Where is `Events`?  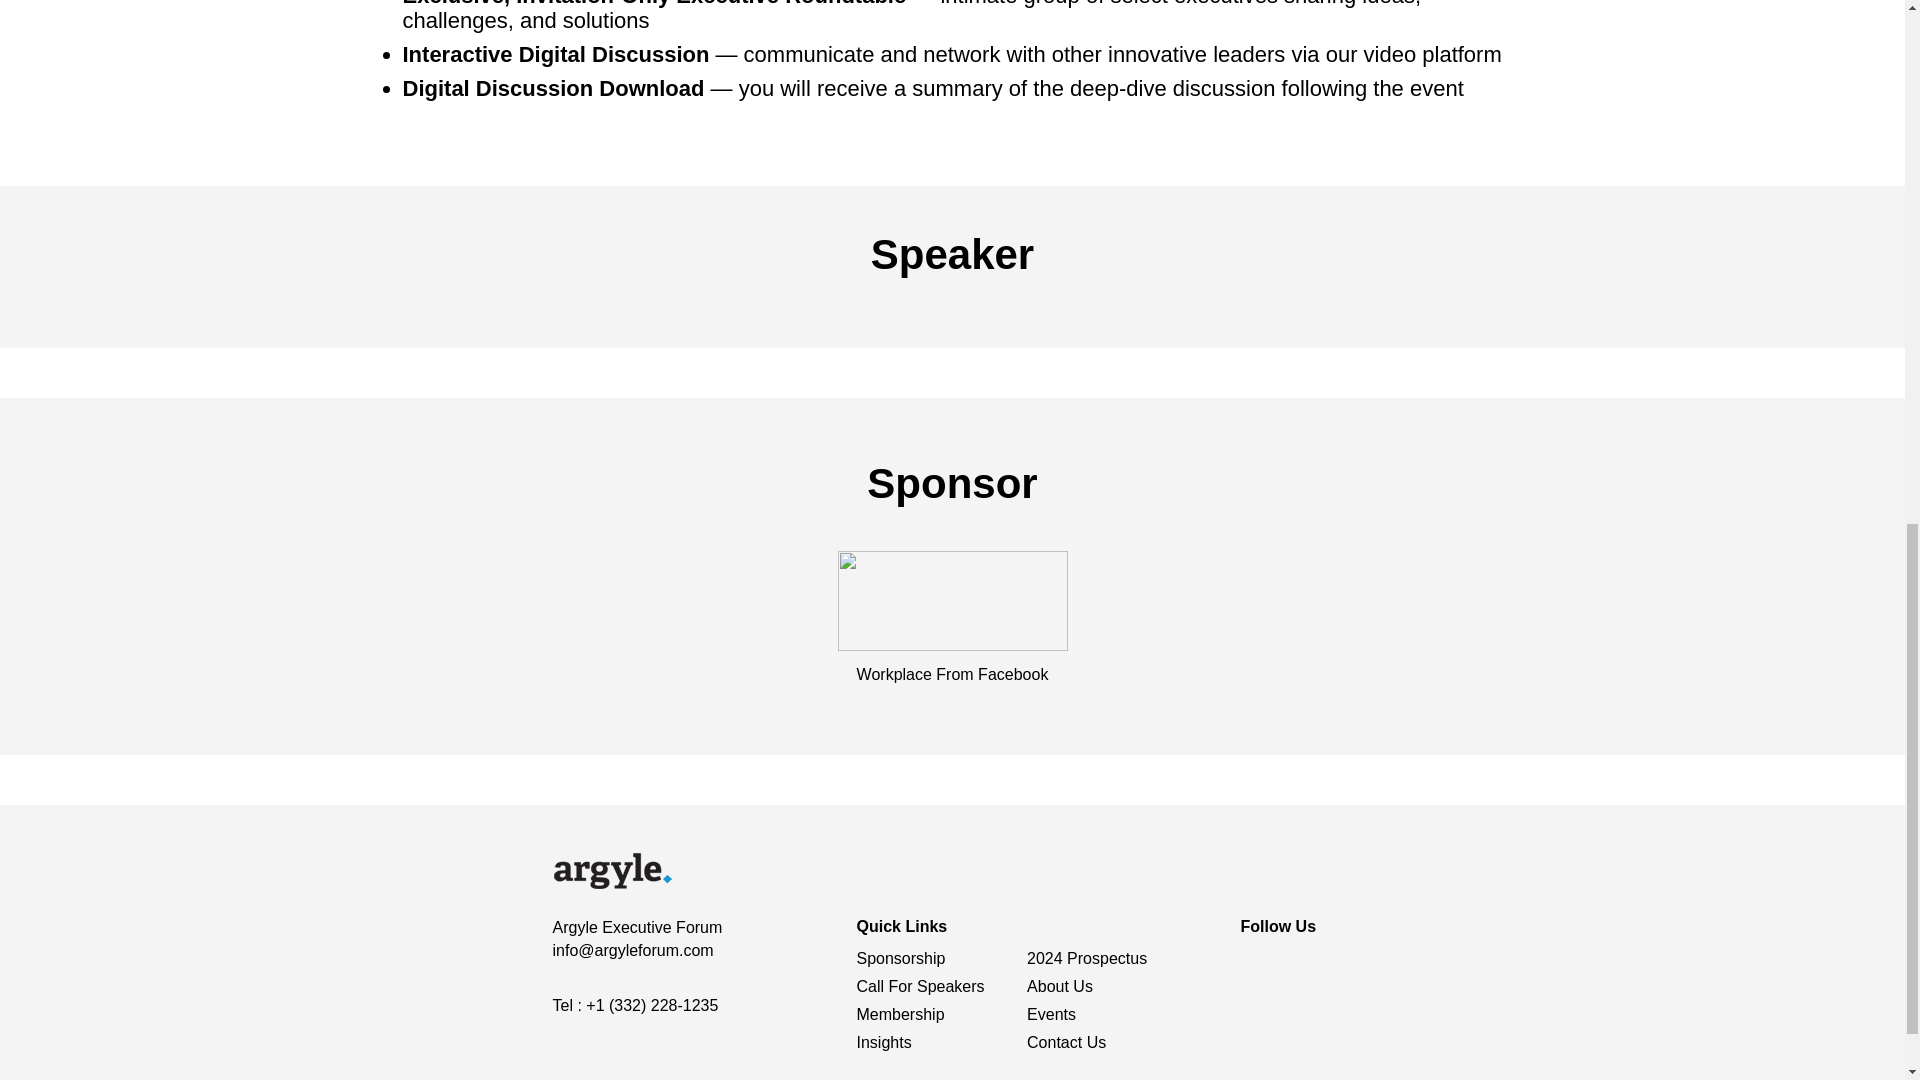 Events is located at coordinates (1051, 1014).